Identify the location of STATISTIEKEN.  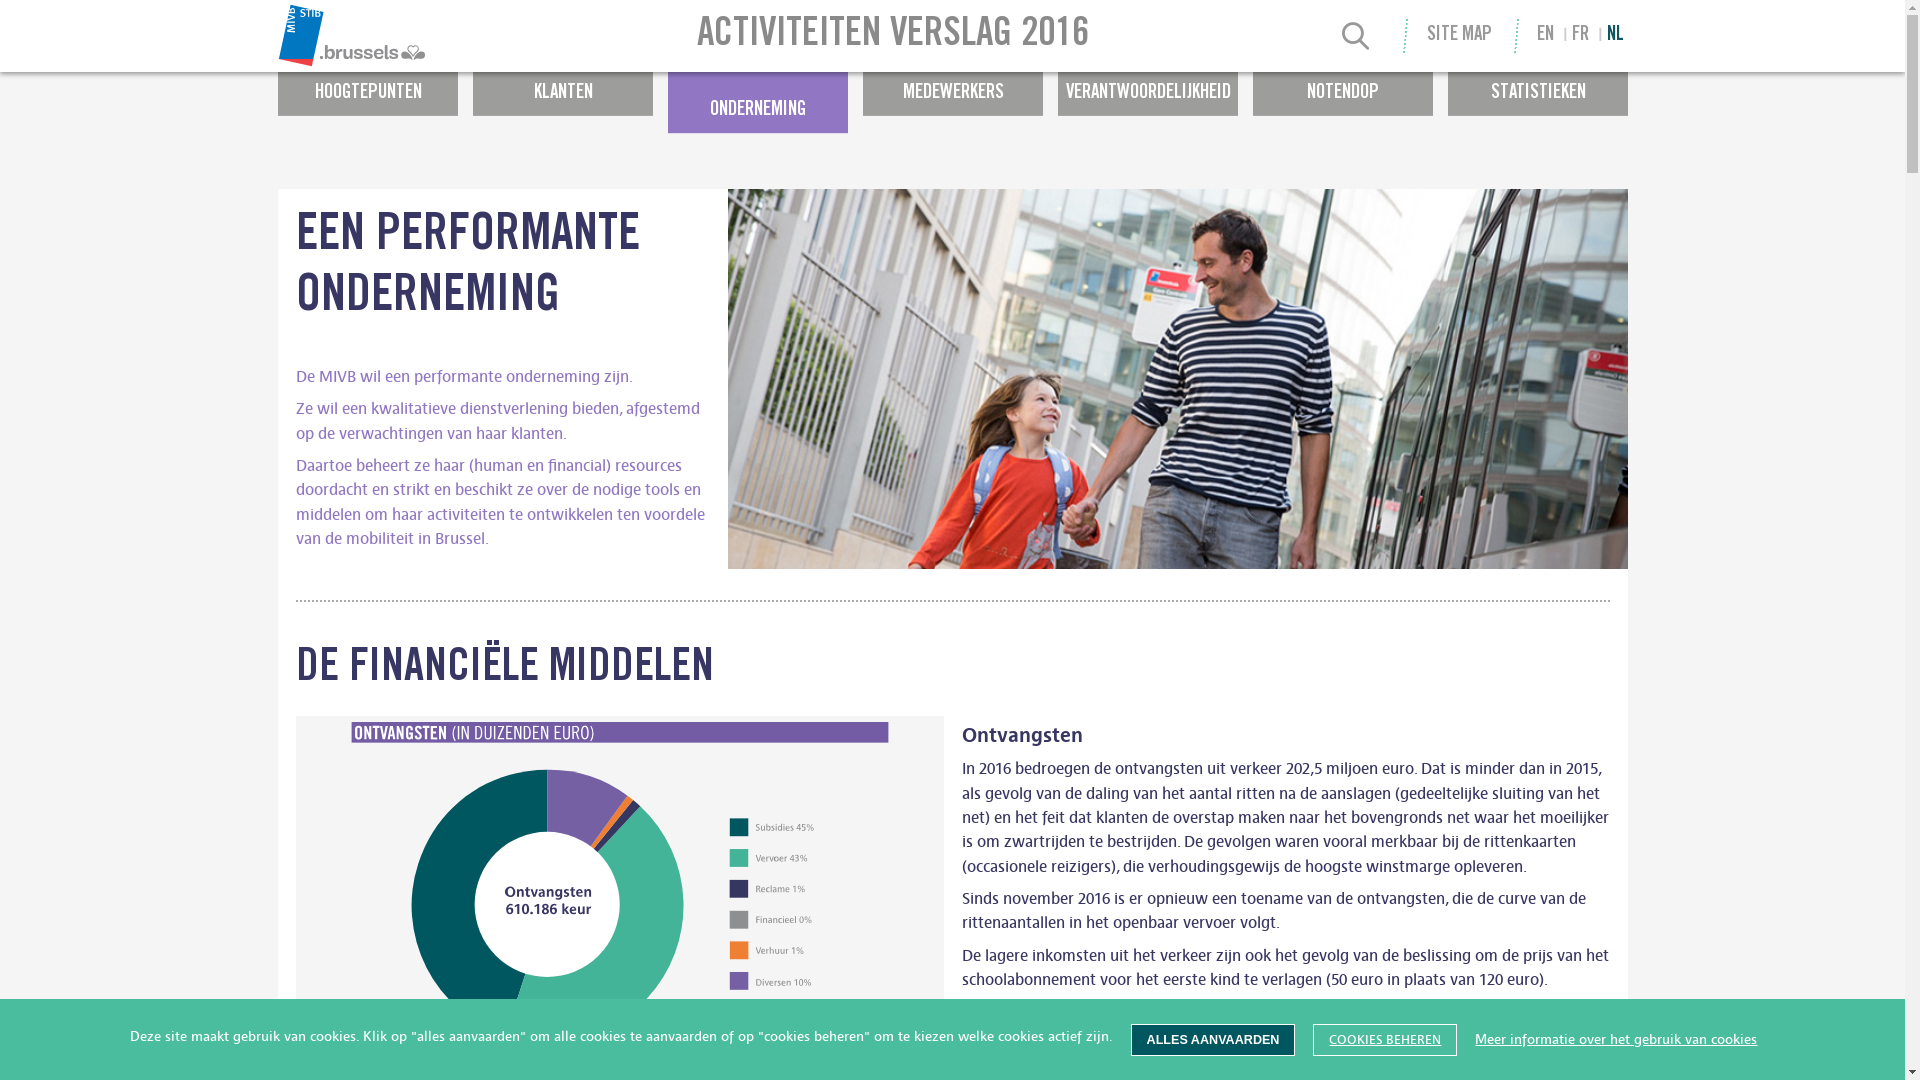
(1538, 84).